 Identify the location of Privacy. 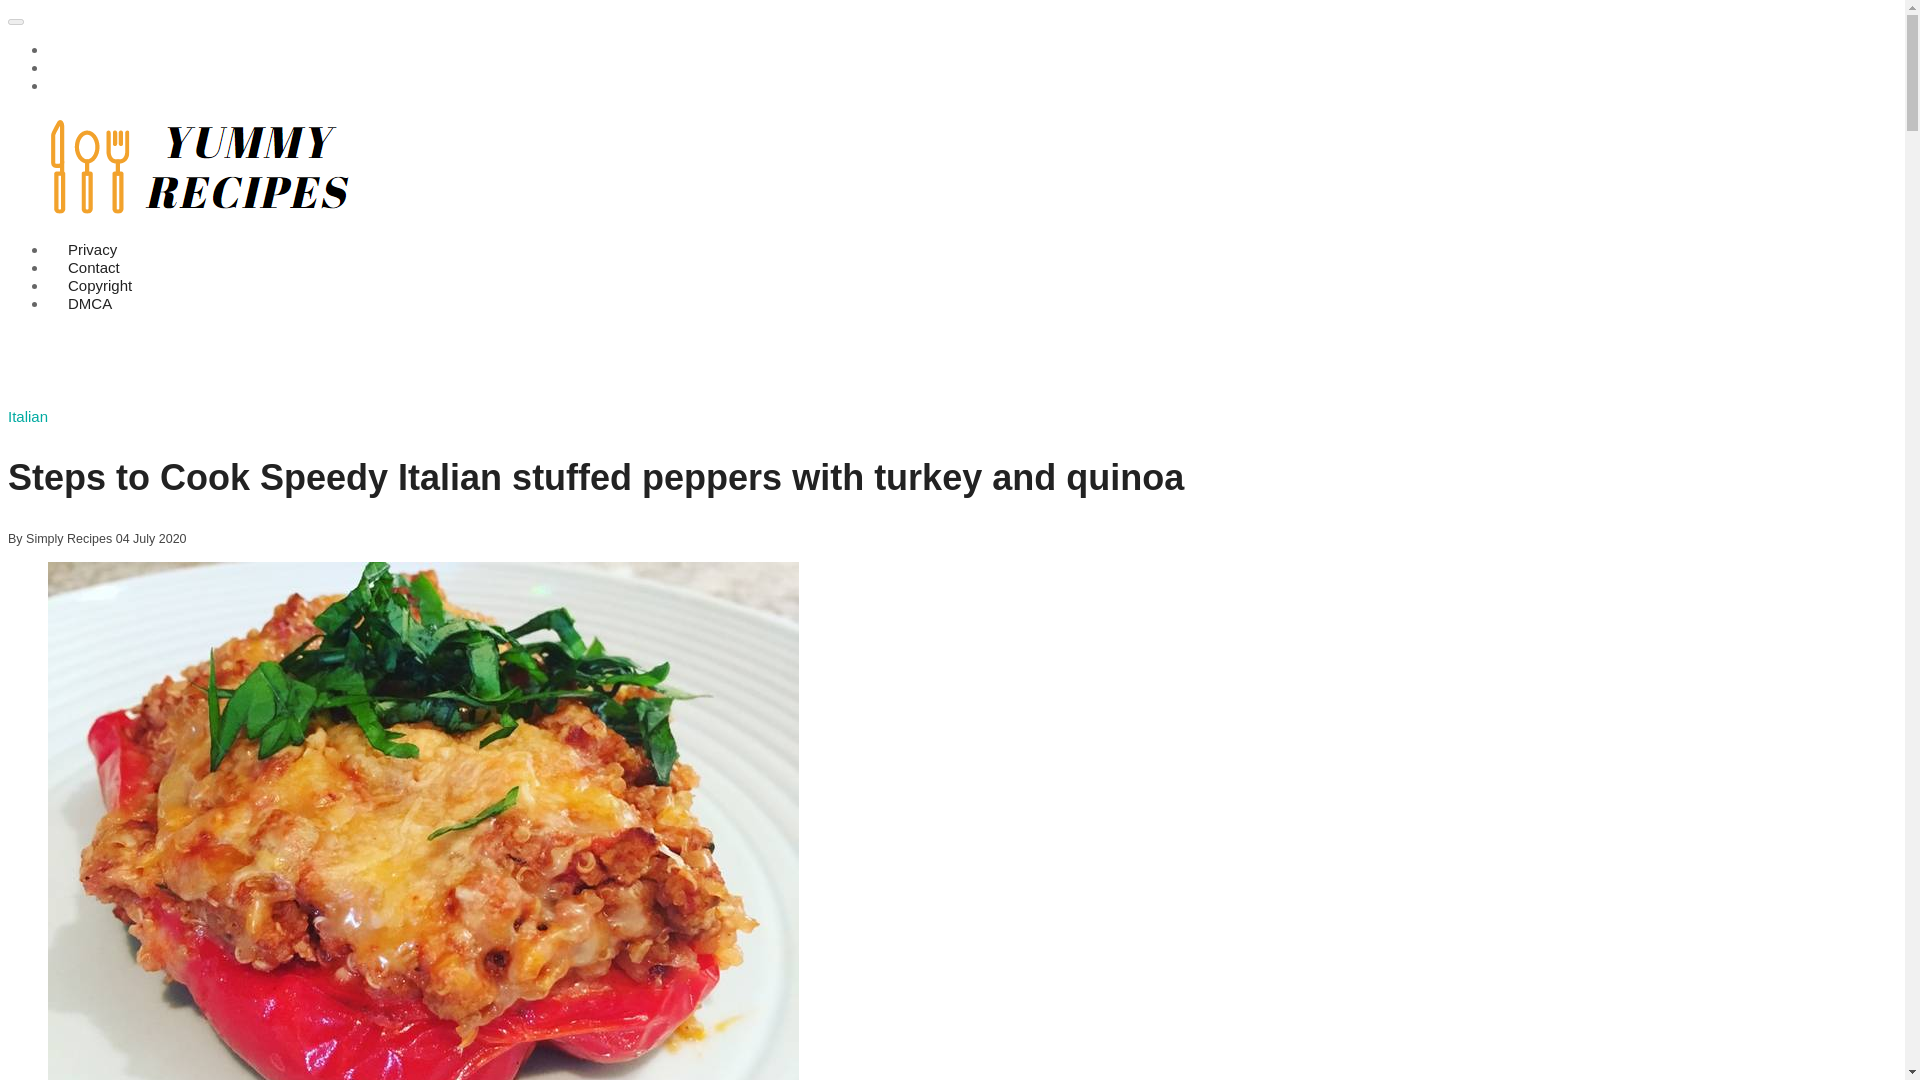
(92, 249).